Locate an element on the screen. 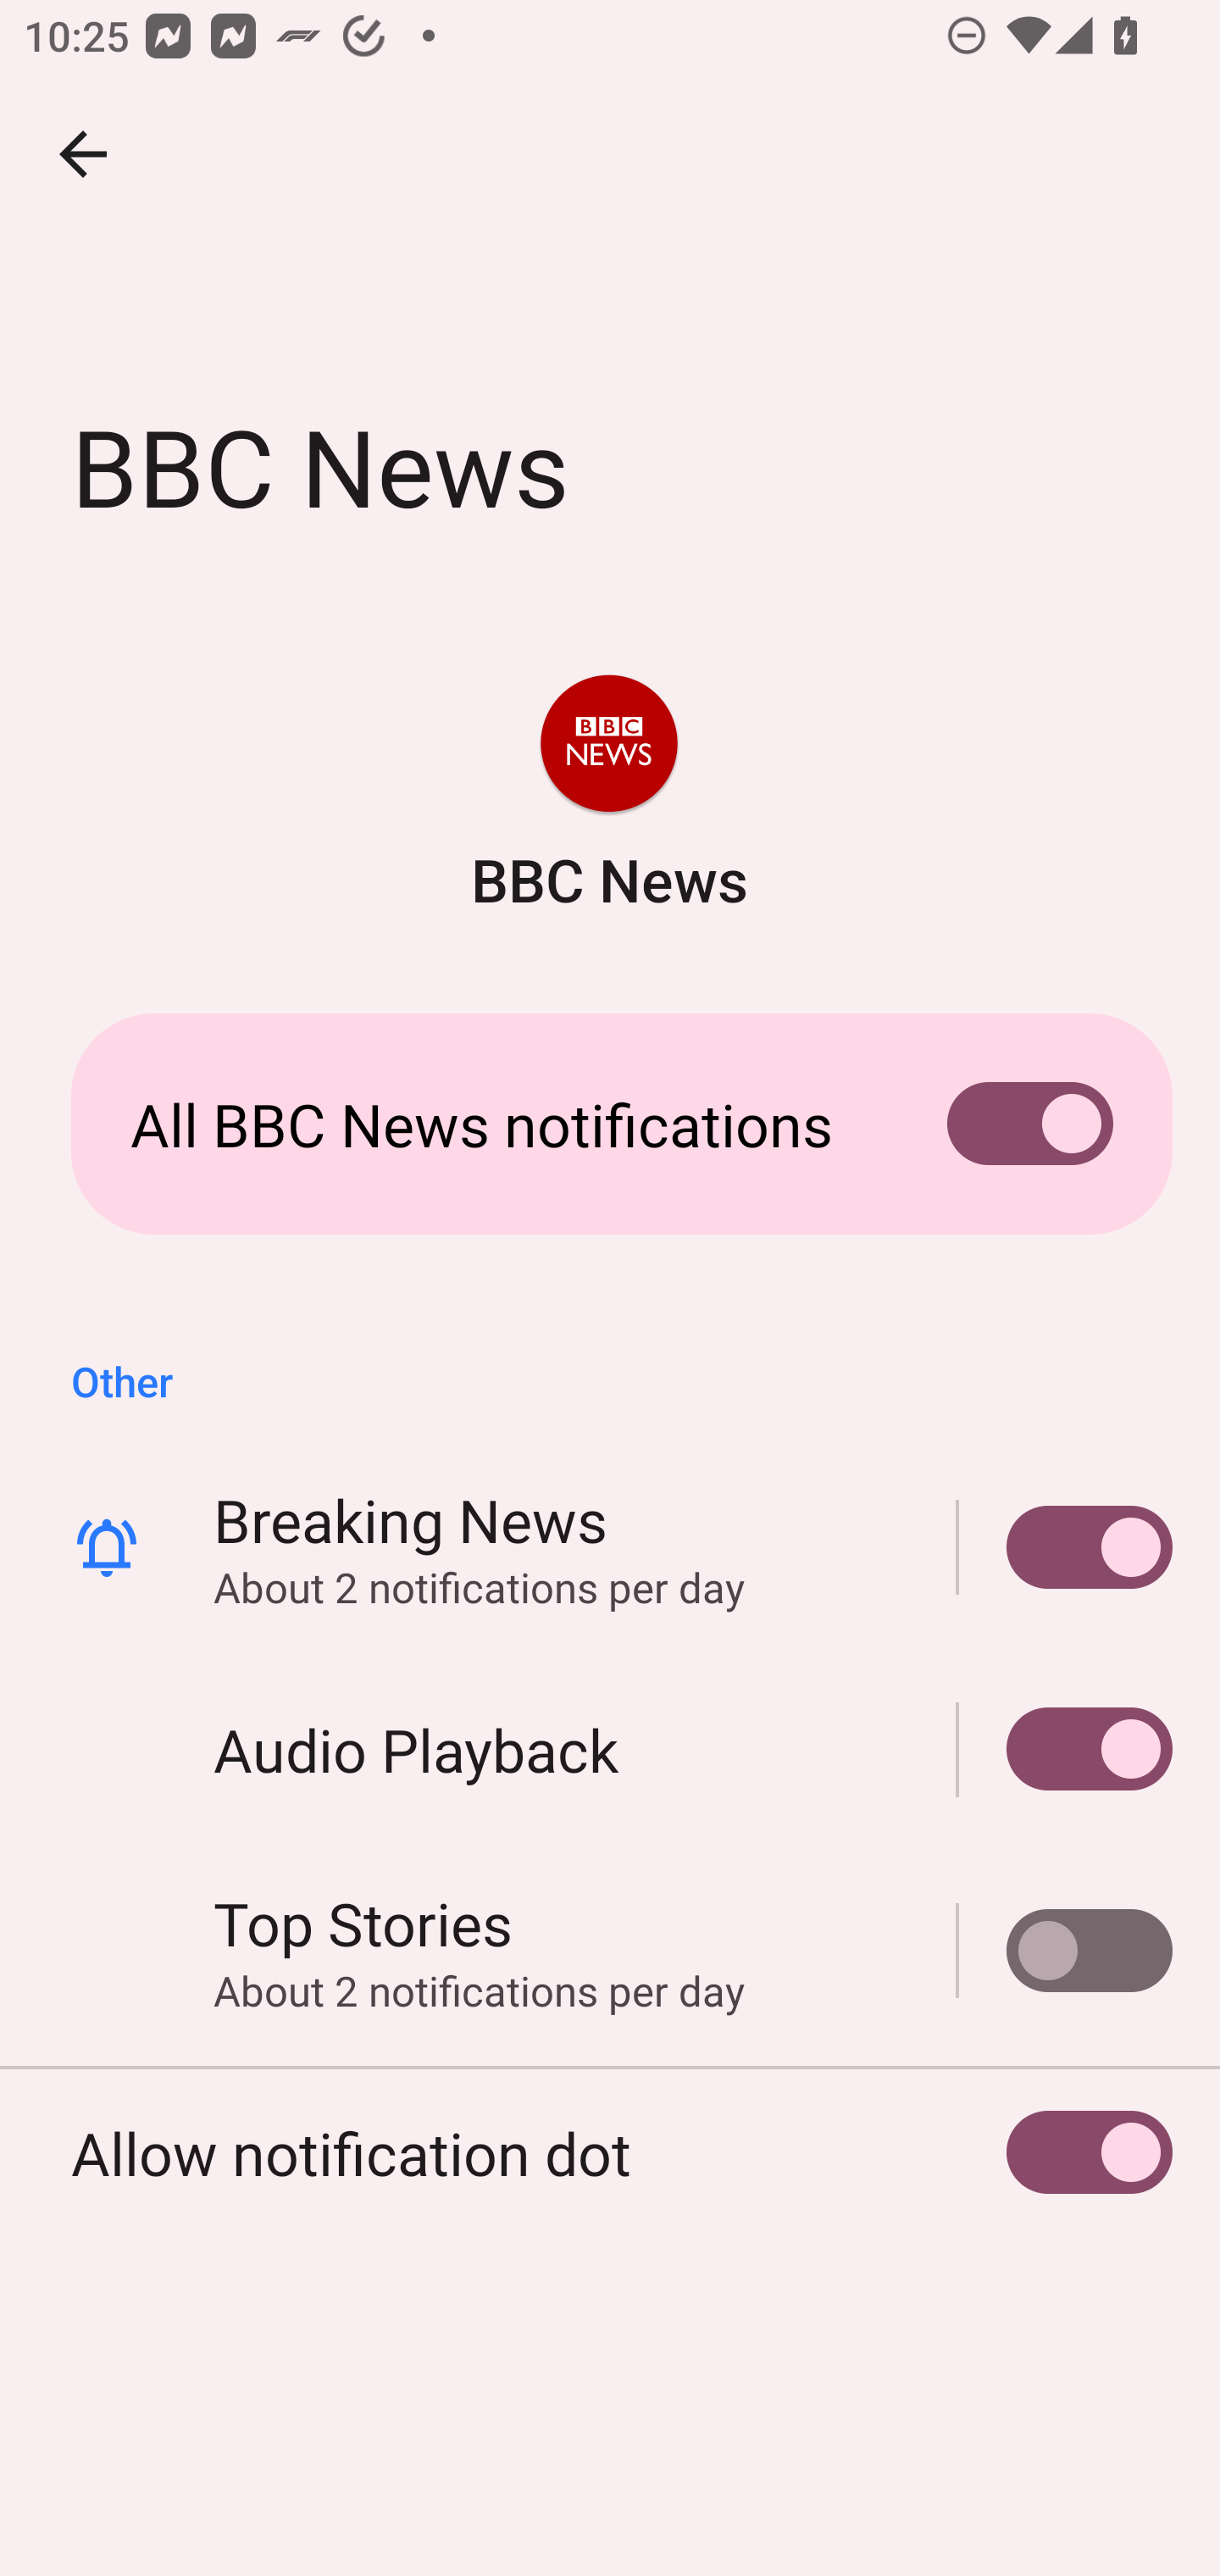 The image size is (1220, 2576). BBC News is located at coordinates (608, 797).